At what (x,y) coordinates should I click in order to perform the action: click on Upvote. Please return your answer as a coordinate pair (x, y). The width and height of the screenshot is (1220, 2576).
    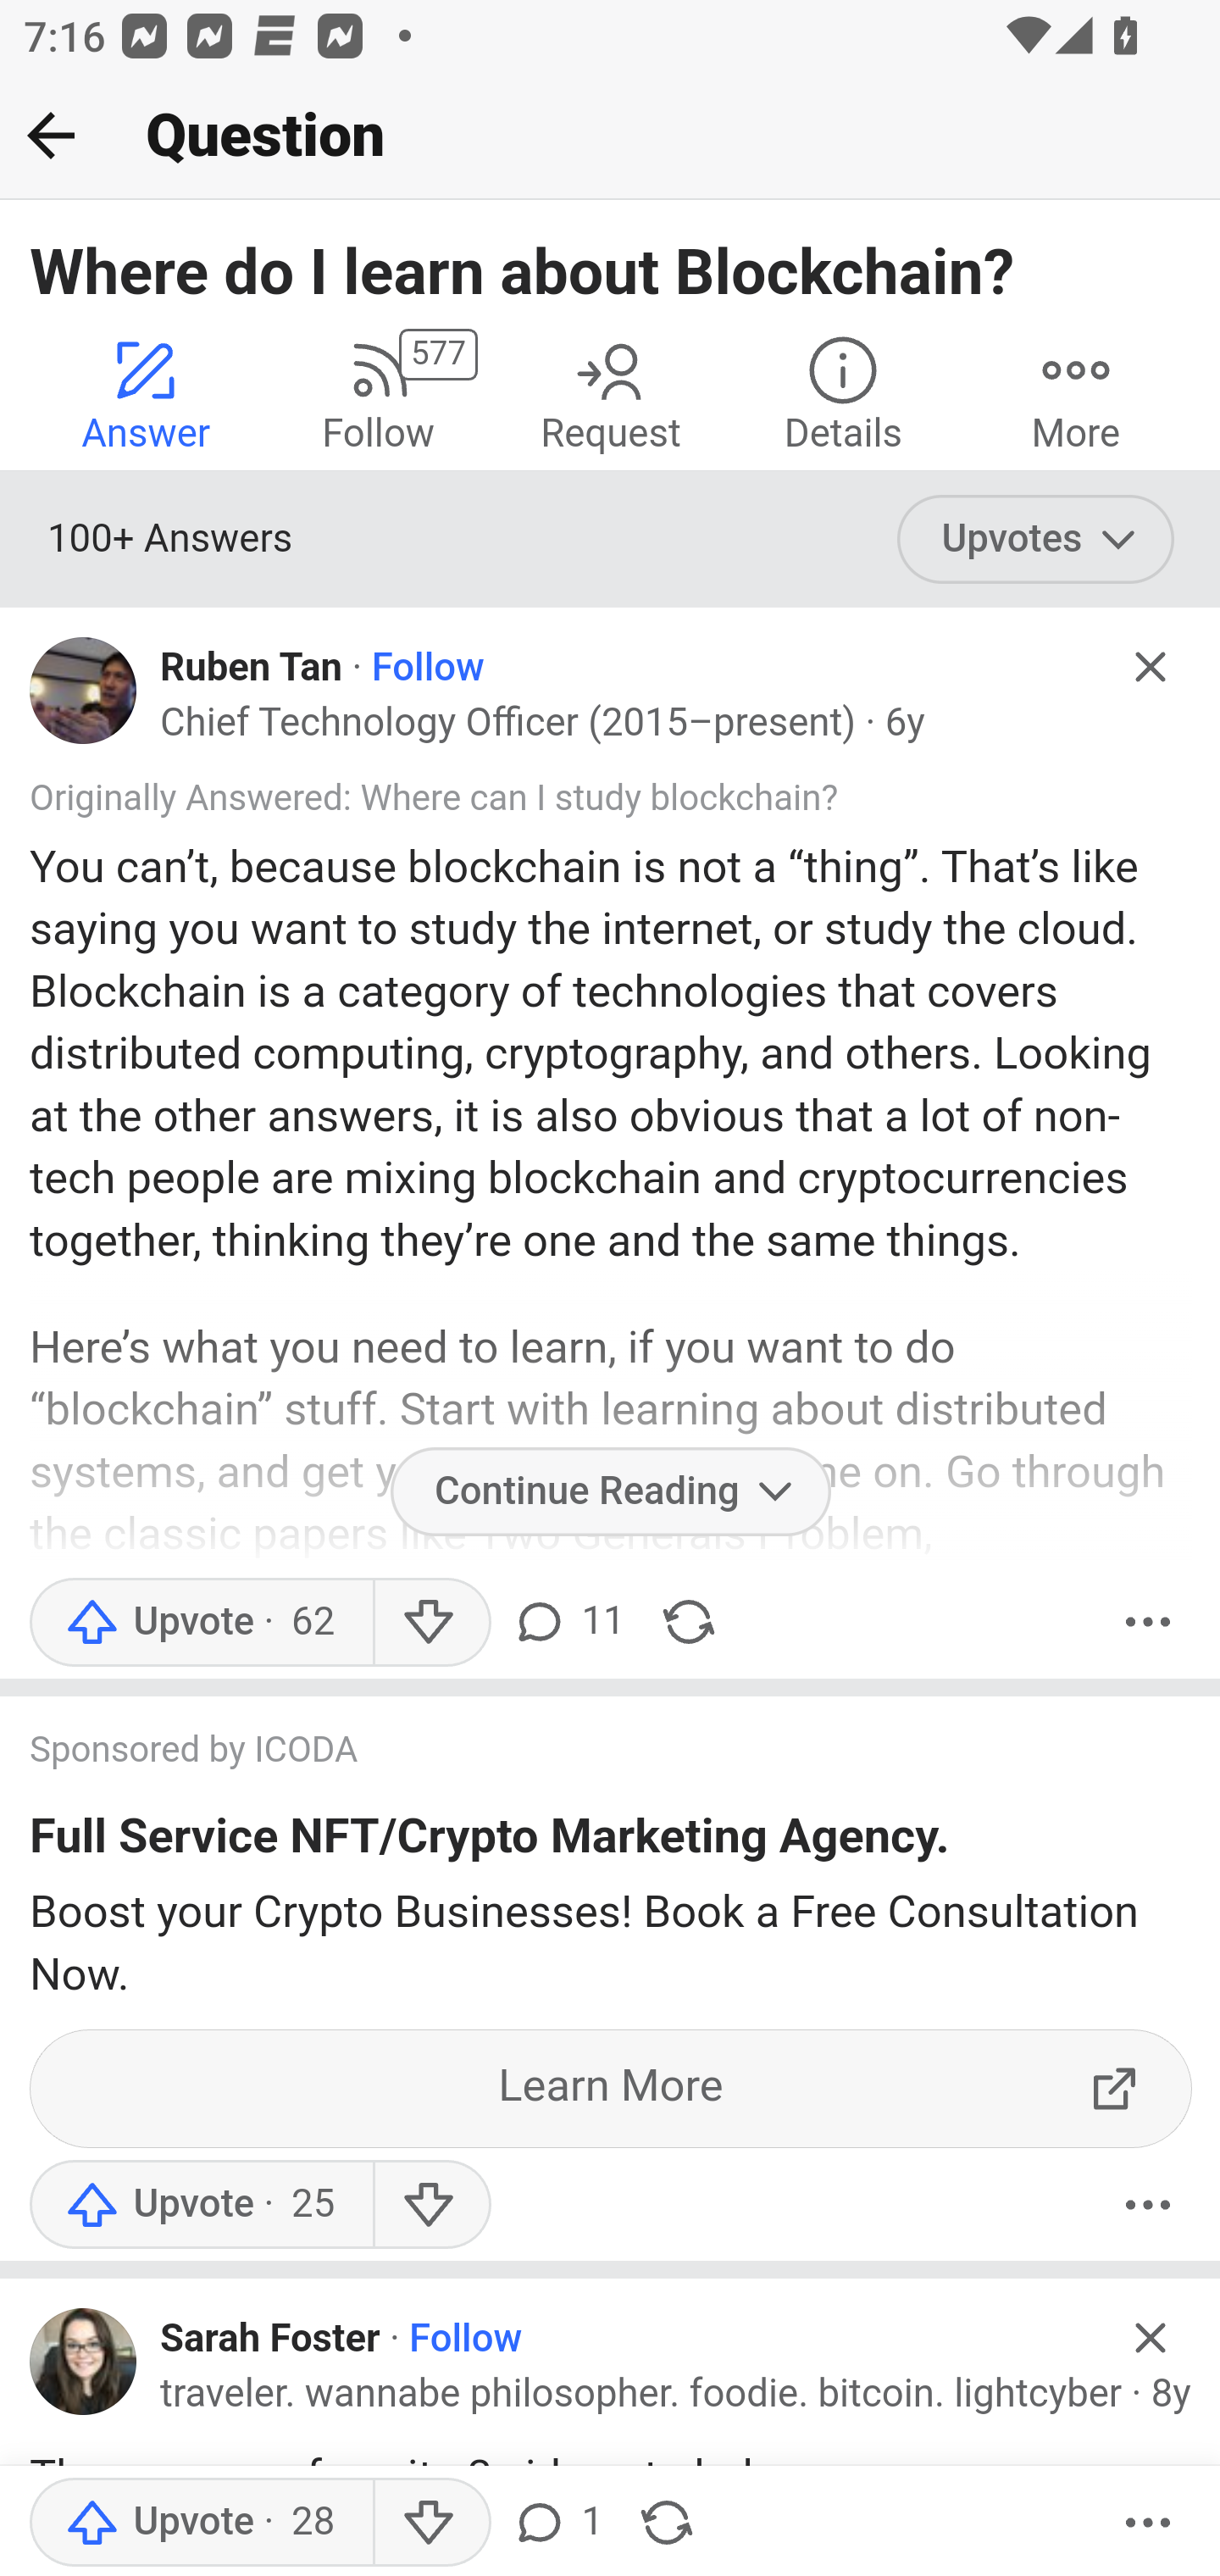
    Looking at the image, I should click on (201, 2523).